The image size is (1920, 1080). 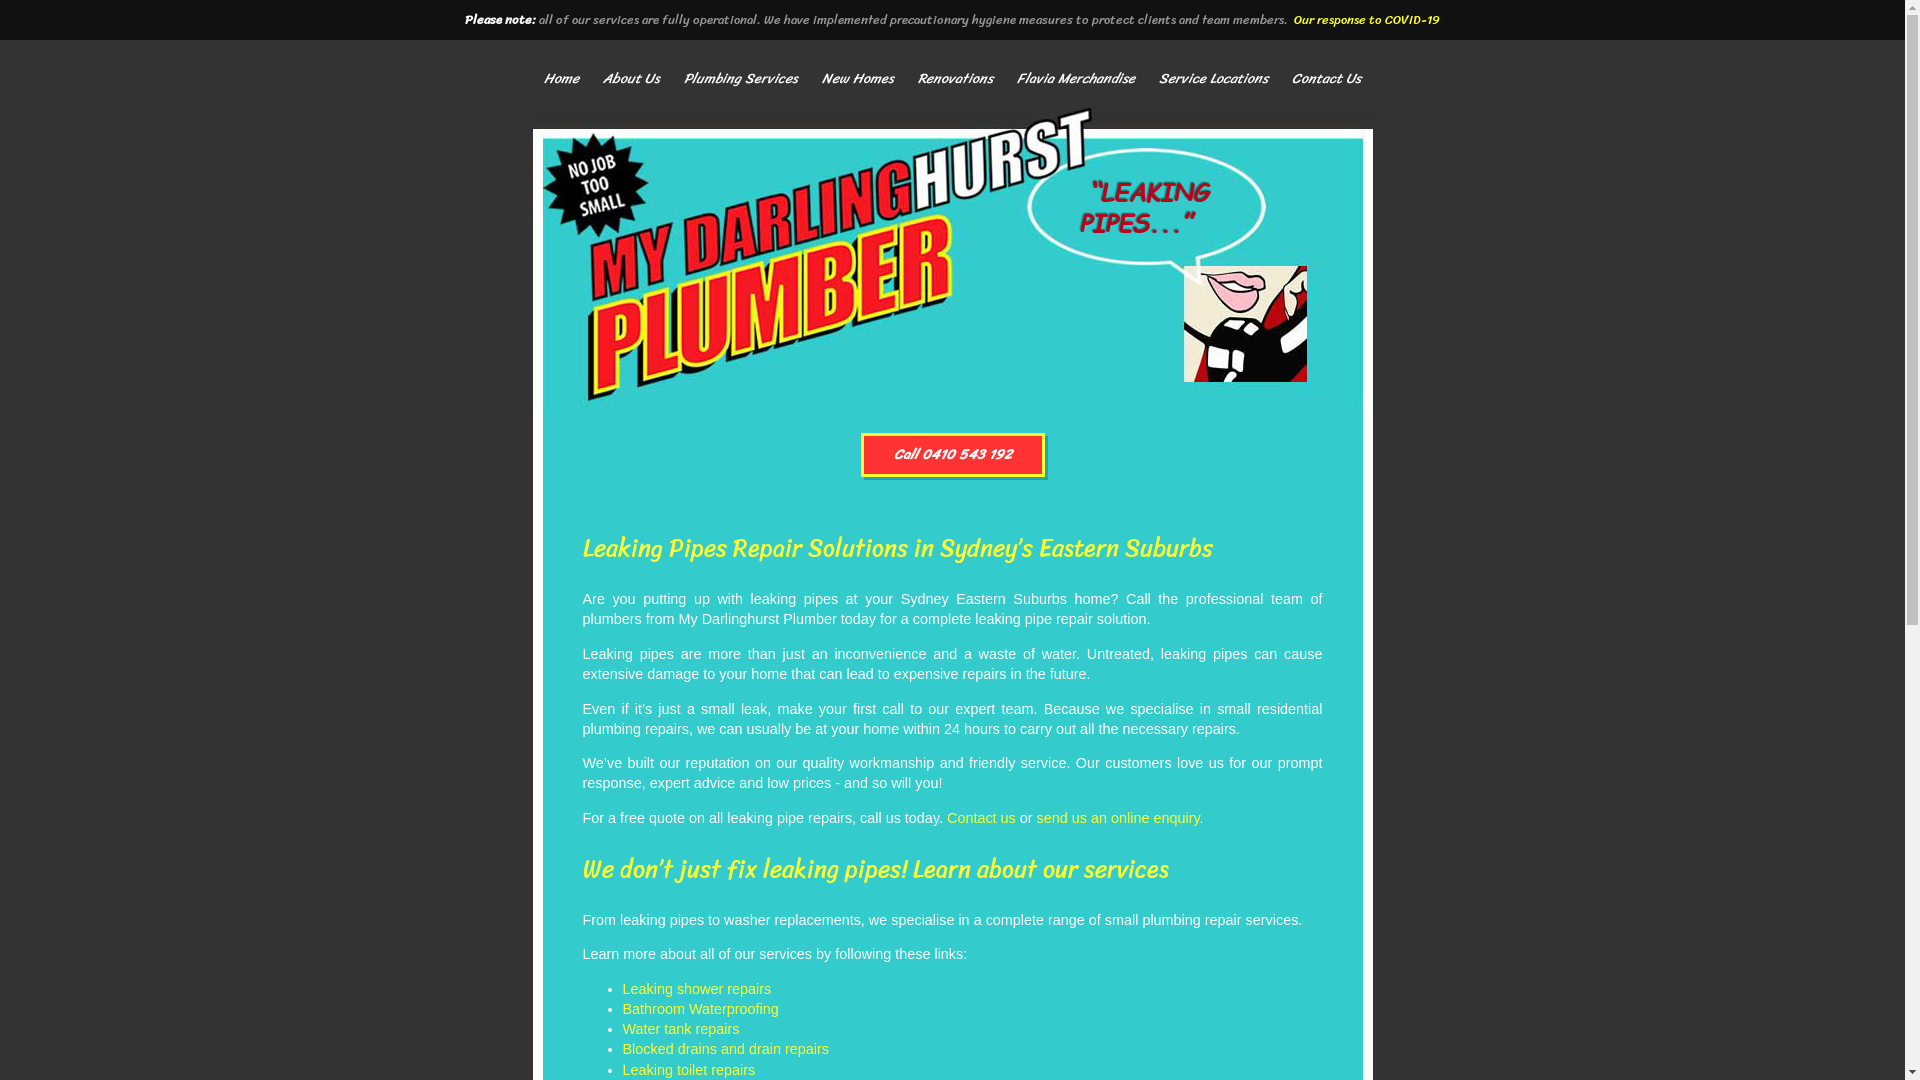 I want to click on send us an online enquiry, so click(x=1118, y=818).